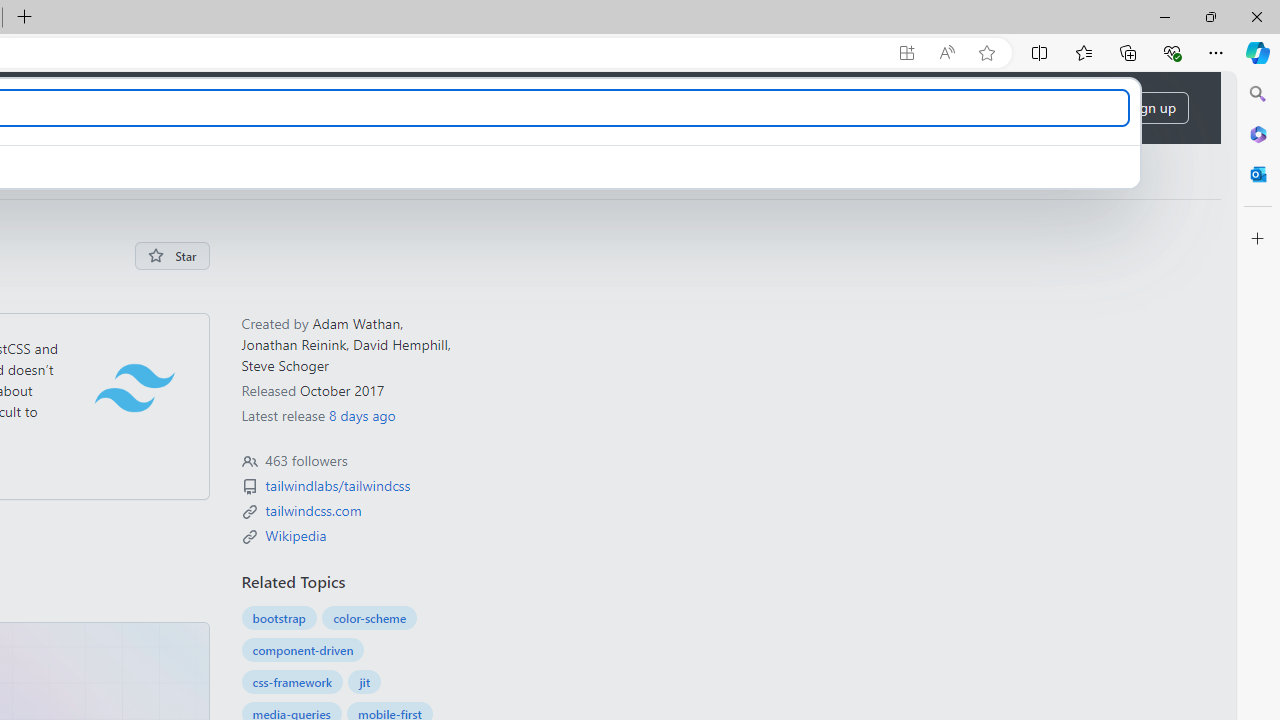  I want to click on tailwindlabs/tailwindcss, so click(337, 486).